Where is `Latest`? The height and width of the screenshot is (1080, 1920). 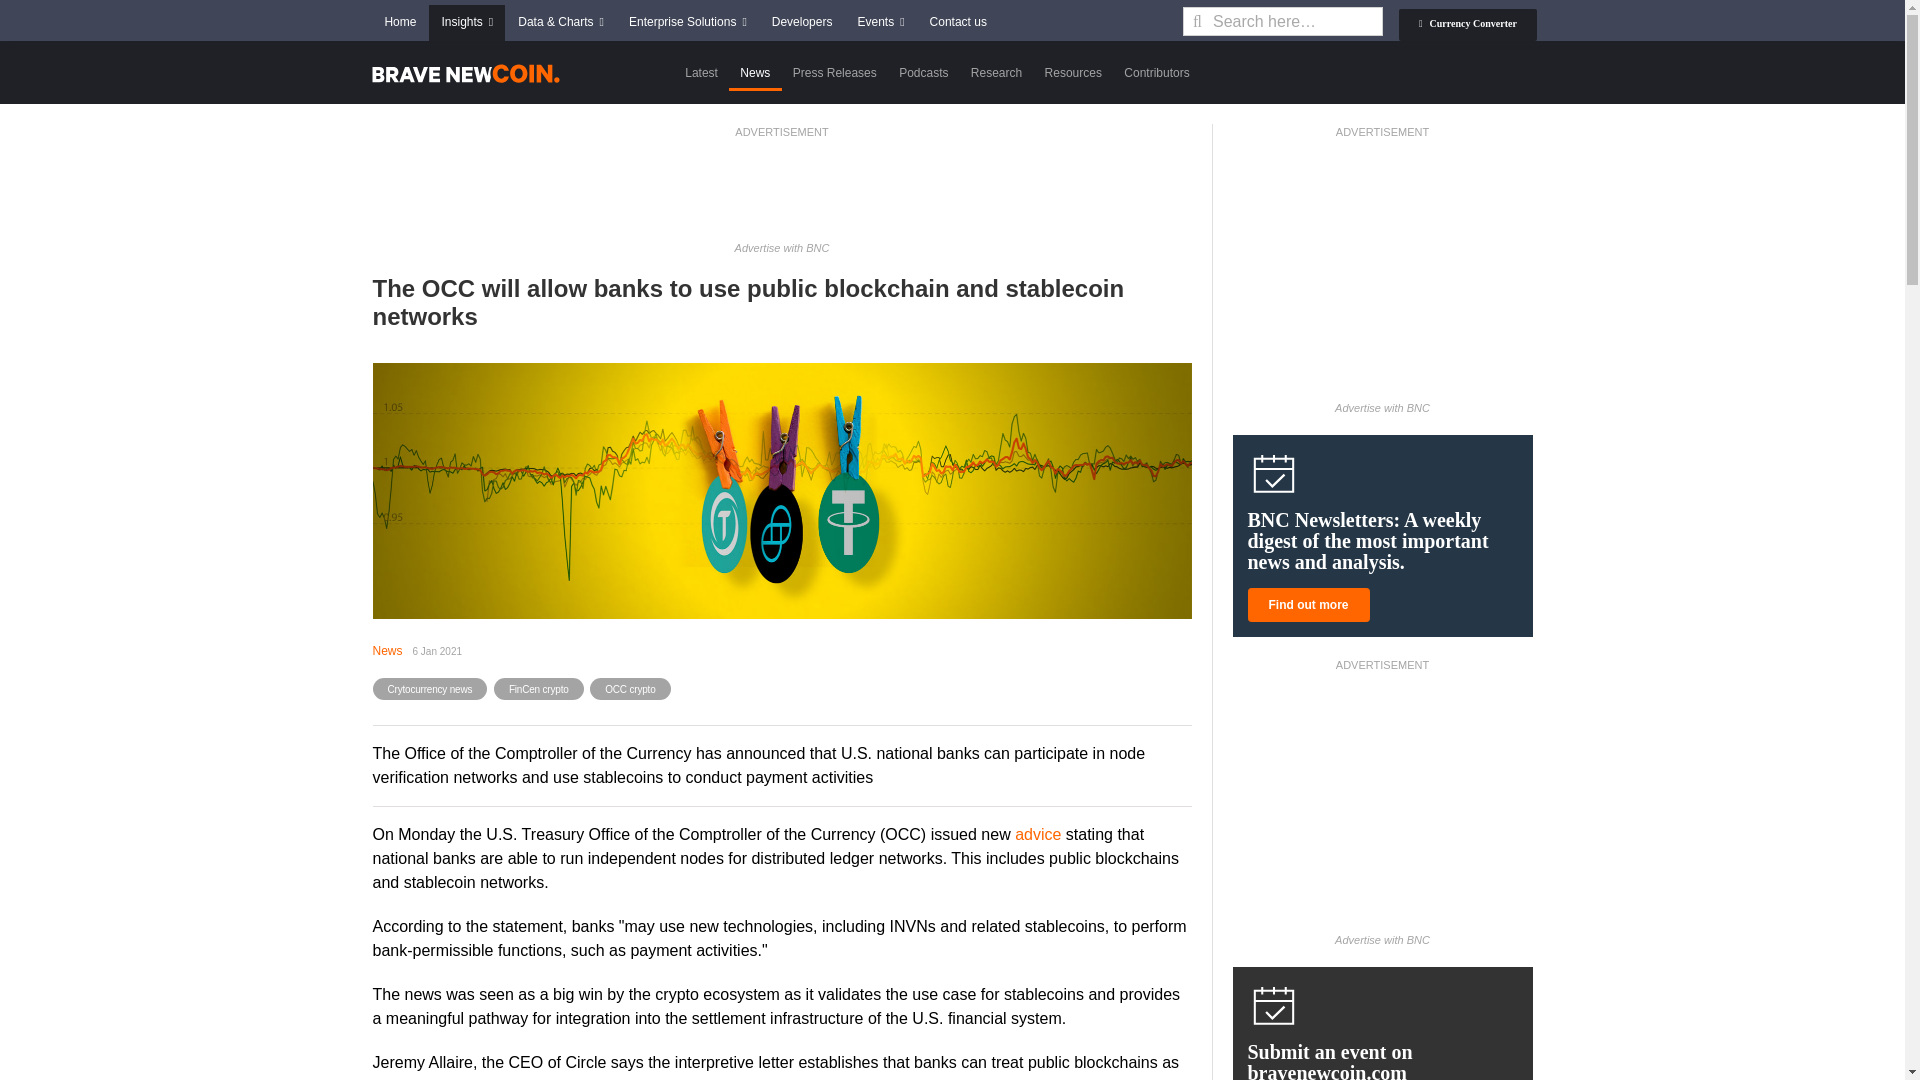
Latest is located at coordinates (701, 73).